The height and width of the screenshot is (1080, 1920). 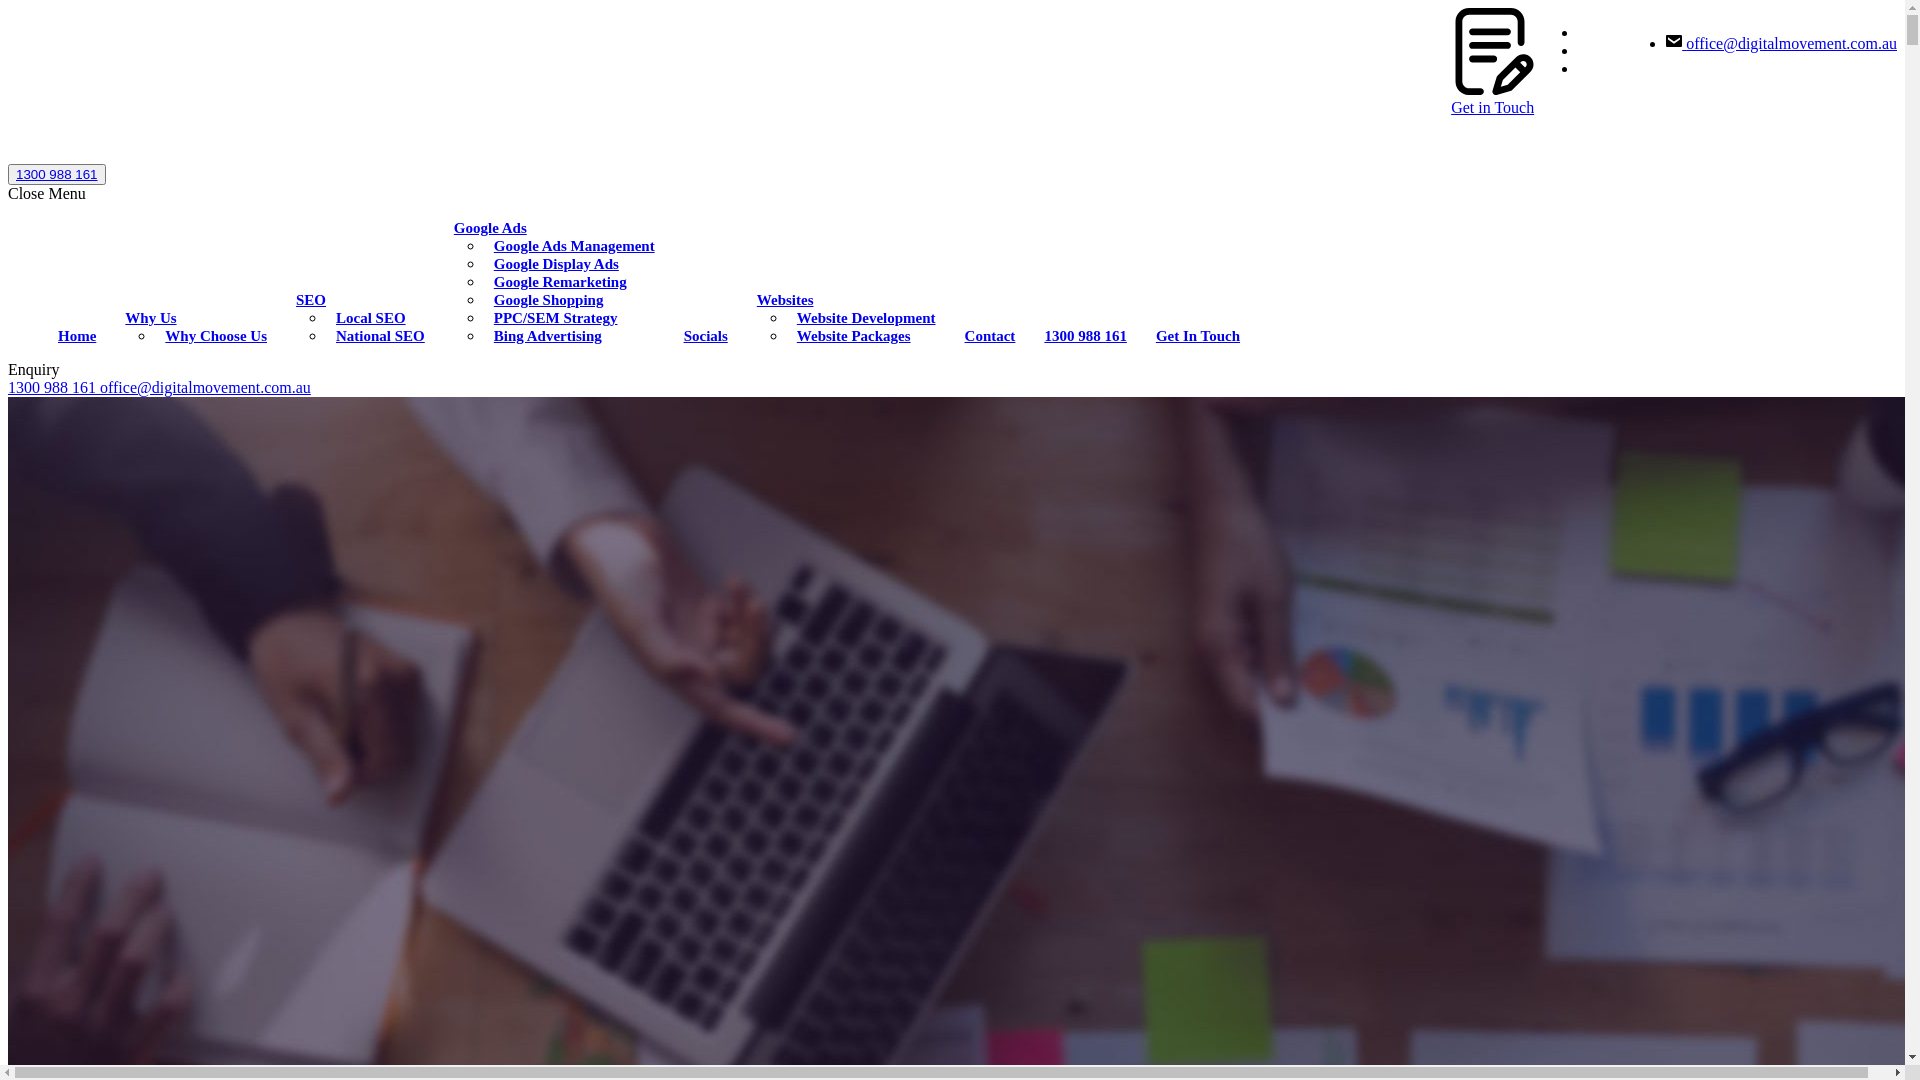 I want to click on Why Us, so click(x=146, y=318).